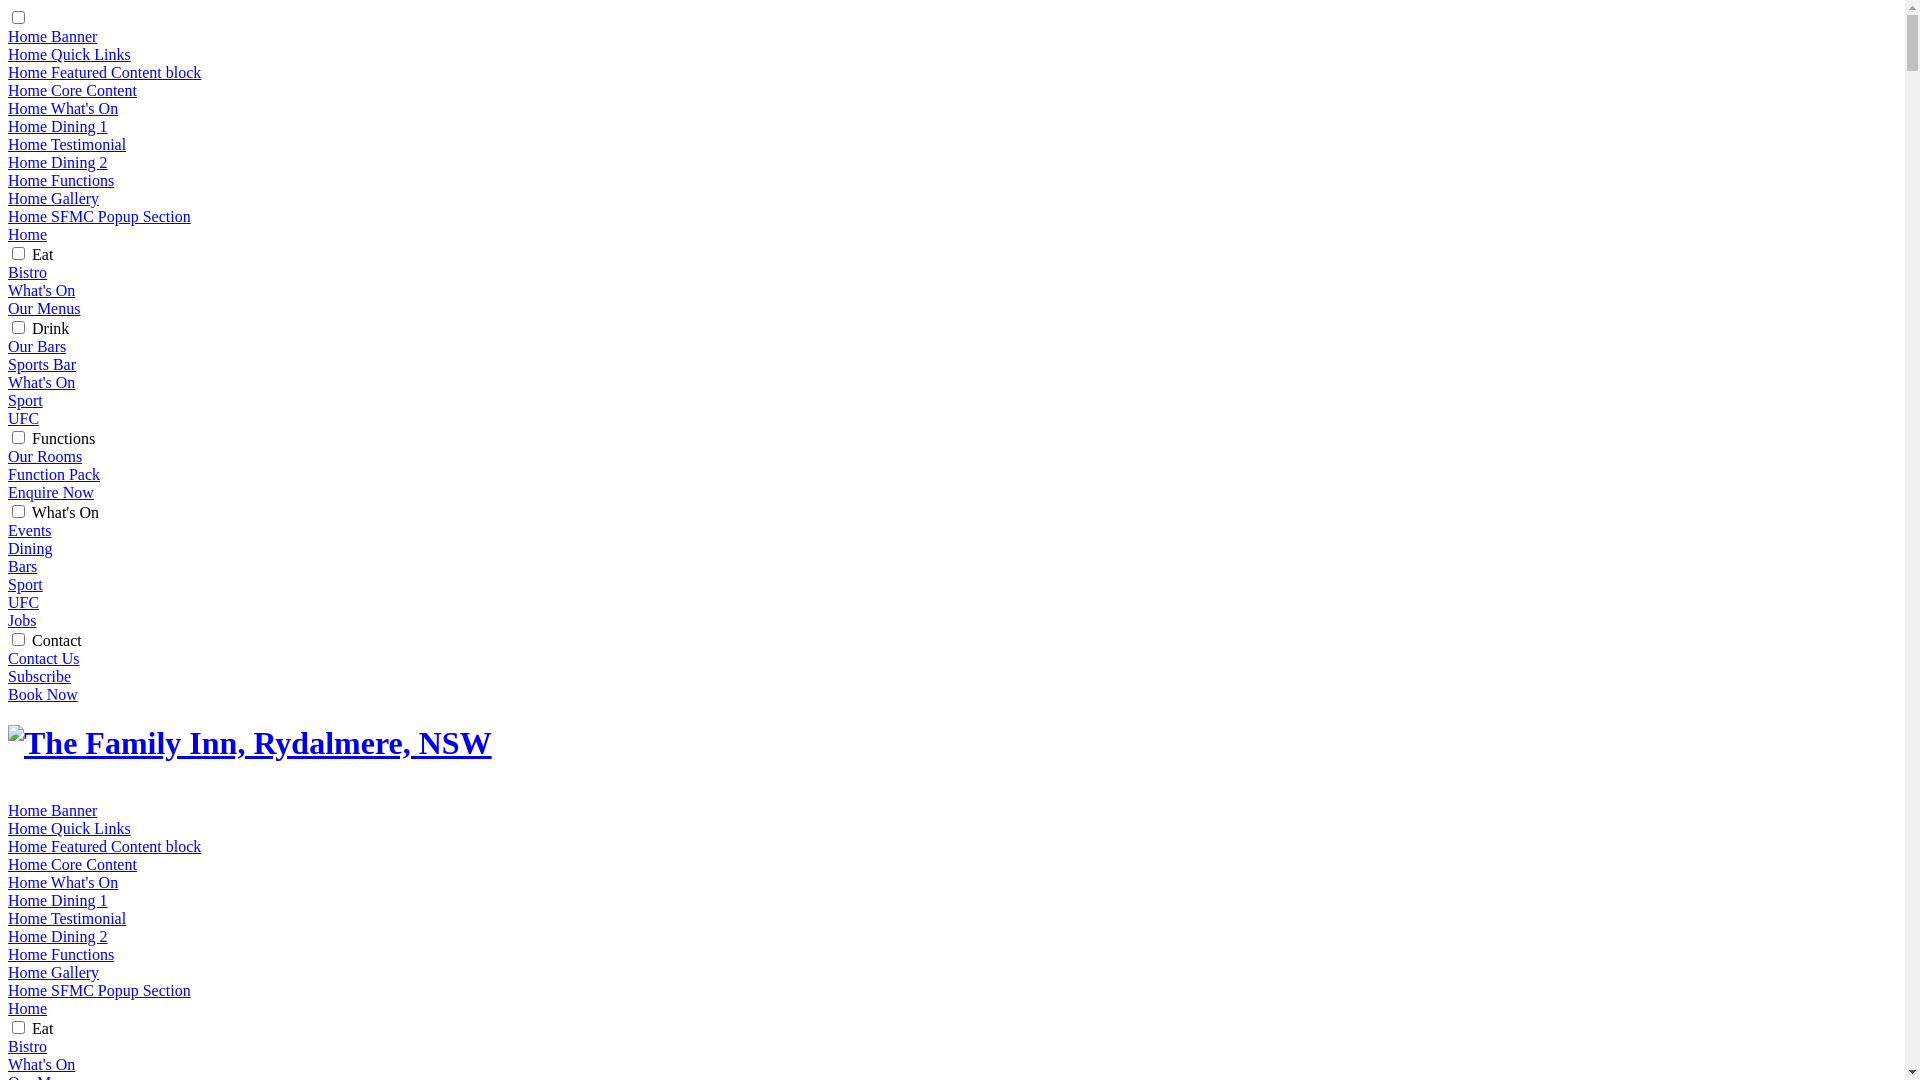 The width and height of the screenshot is (1920, 1080). Describe the element at coordinates (44, 308) in the screenshot. I see `Our Menus` at that location.